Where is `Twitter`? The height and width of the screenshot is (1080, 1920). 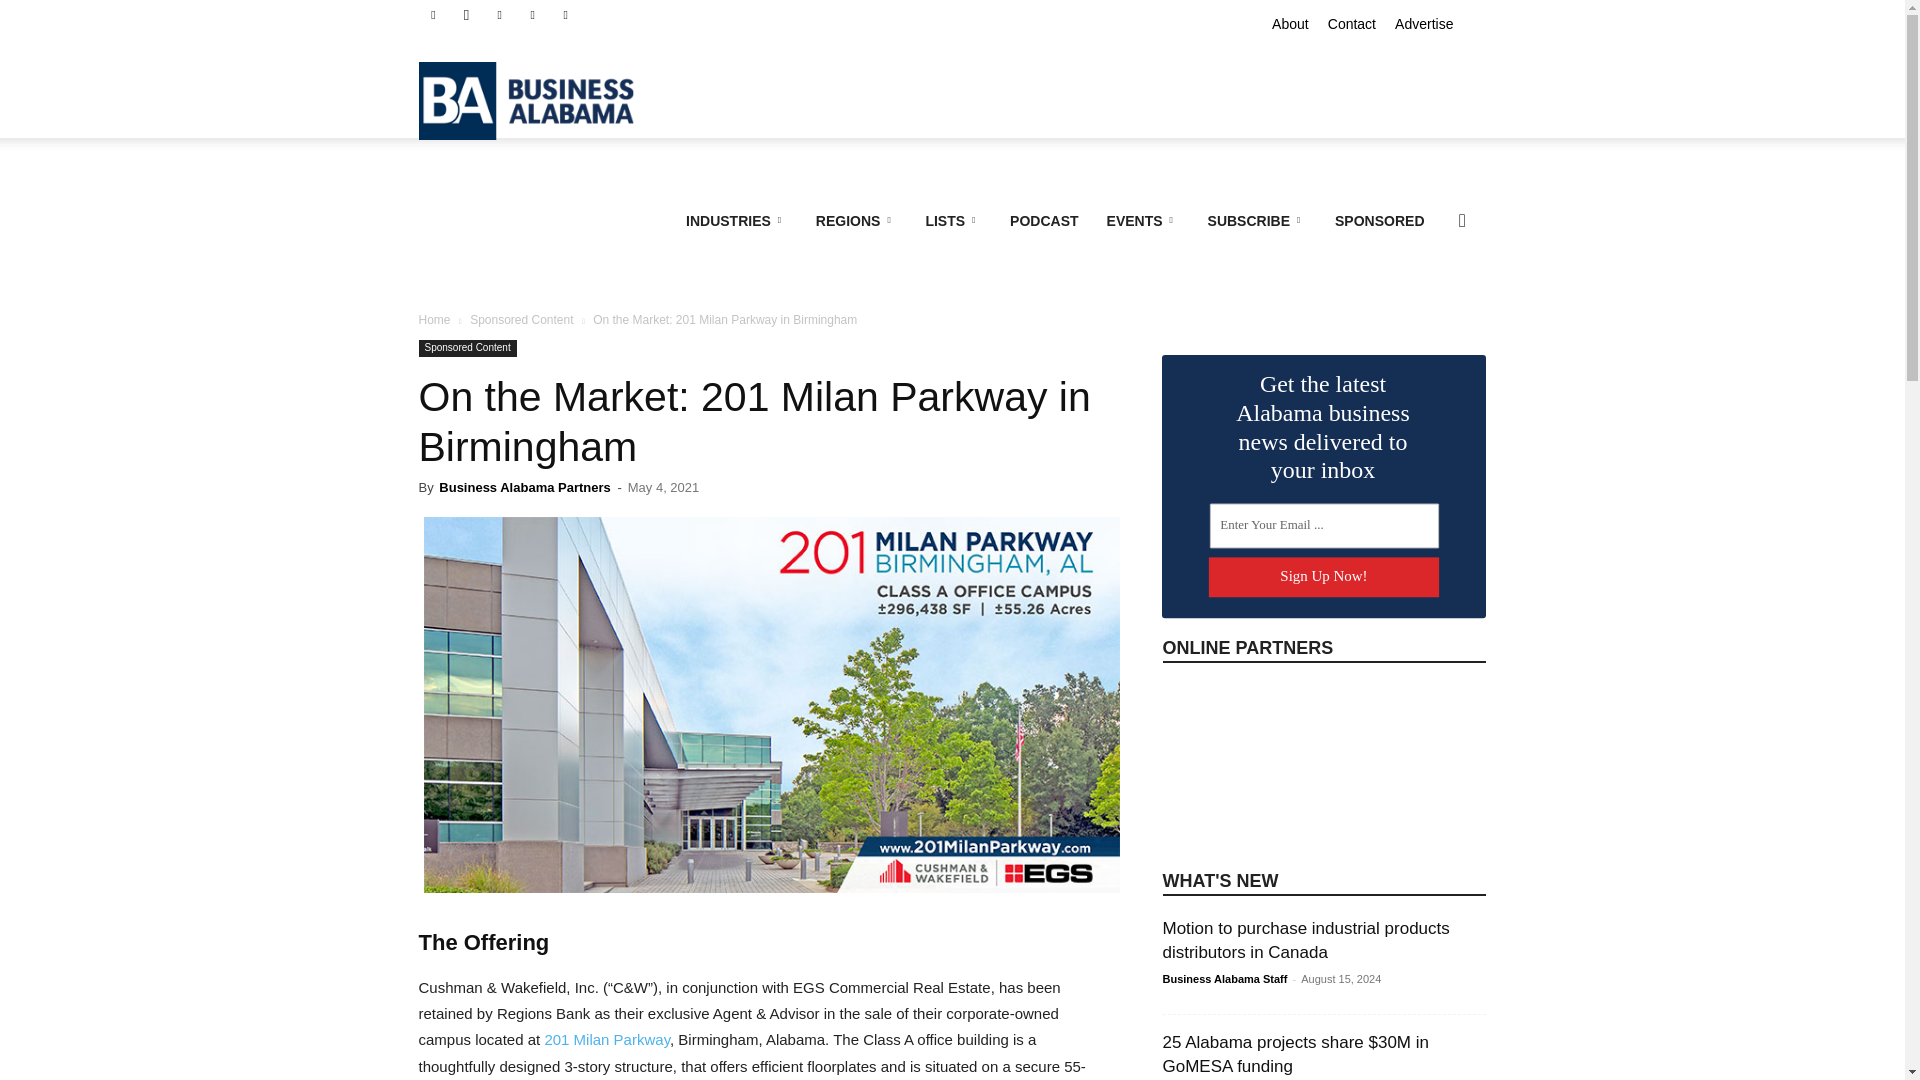 Twitter is located at coordinates (566, 14).